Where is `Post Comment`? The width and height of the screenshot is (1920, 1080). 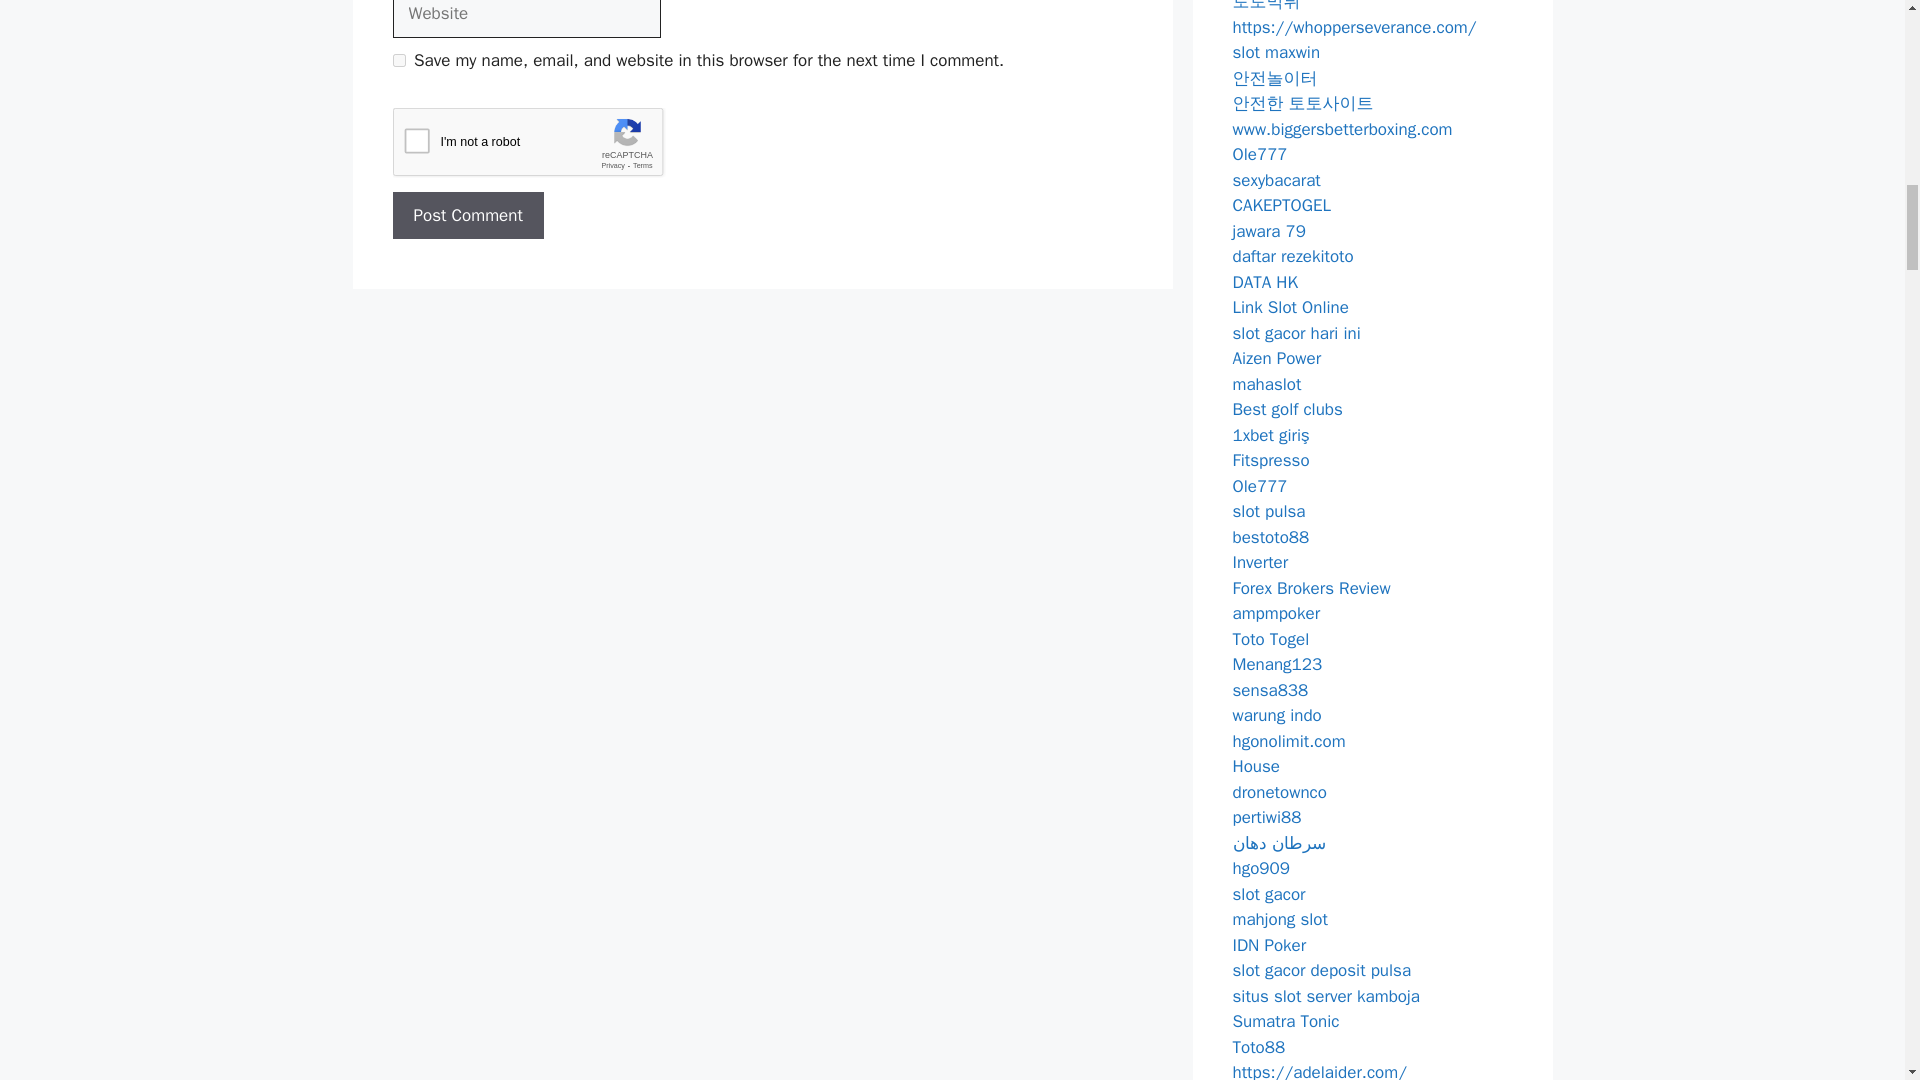 Post Comment is located at coordinates (467, 216).